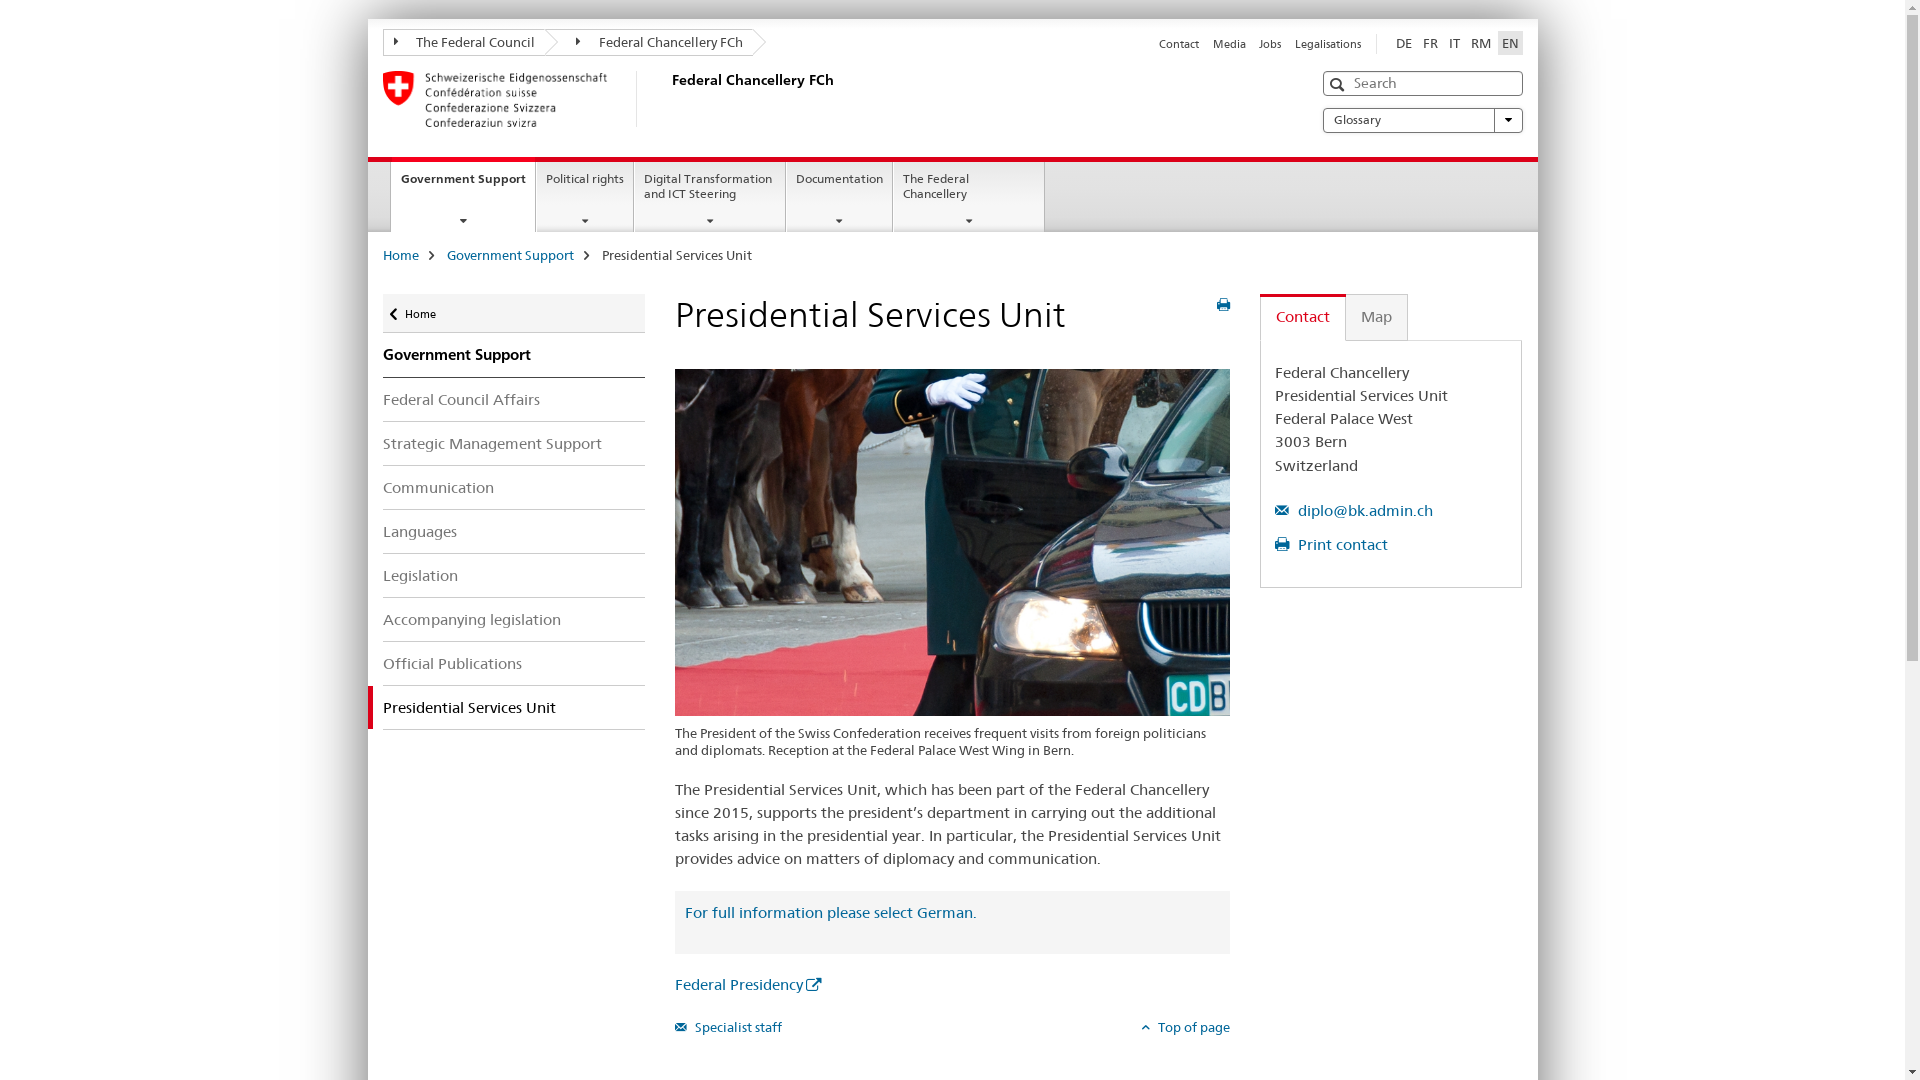  Describe the element at coordinates (710, 197) in the screenshot. I see `Digital Transformation and ICT Steering` at that location.